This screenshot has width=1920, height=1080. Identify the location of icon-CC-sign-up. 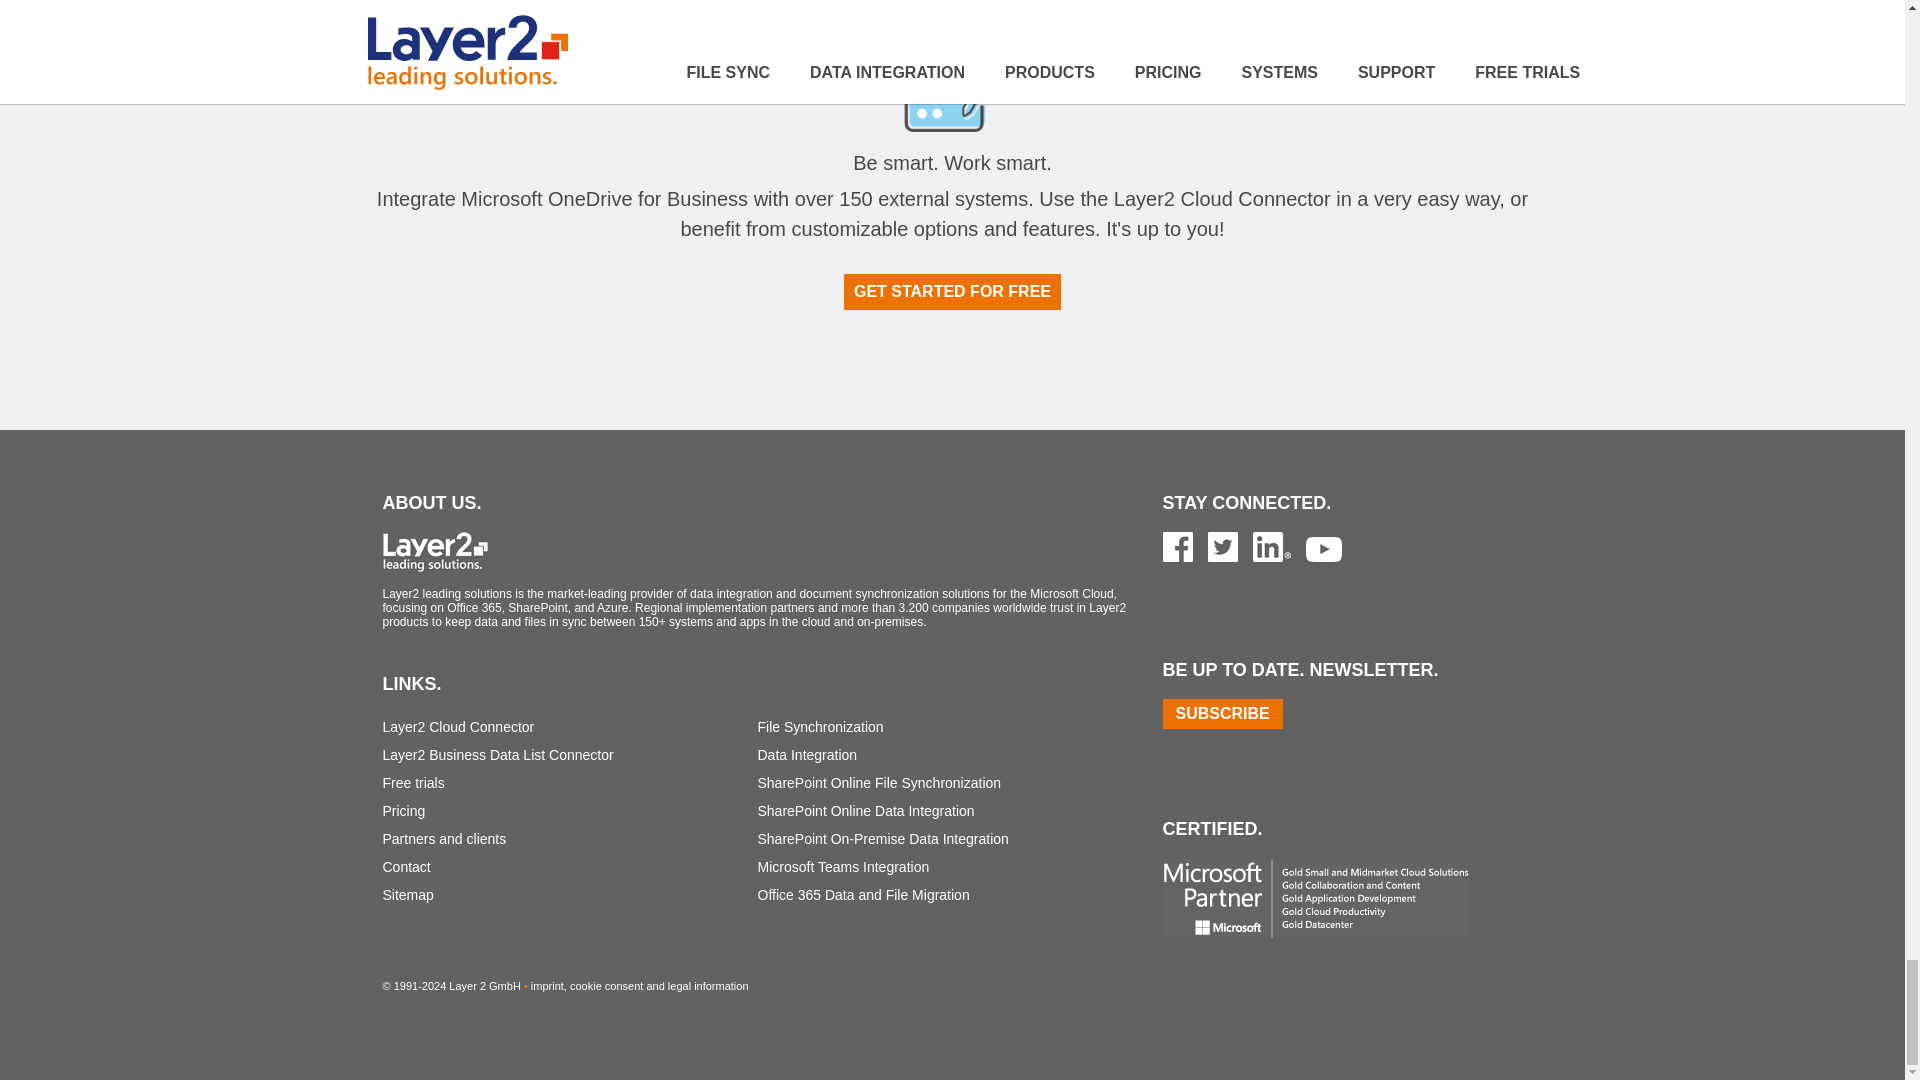
(952, 82).